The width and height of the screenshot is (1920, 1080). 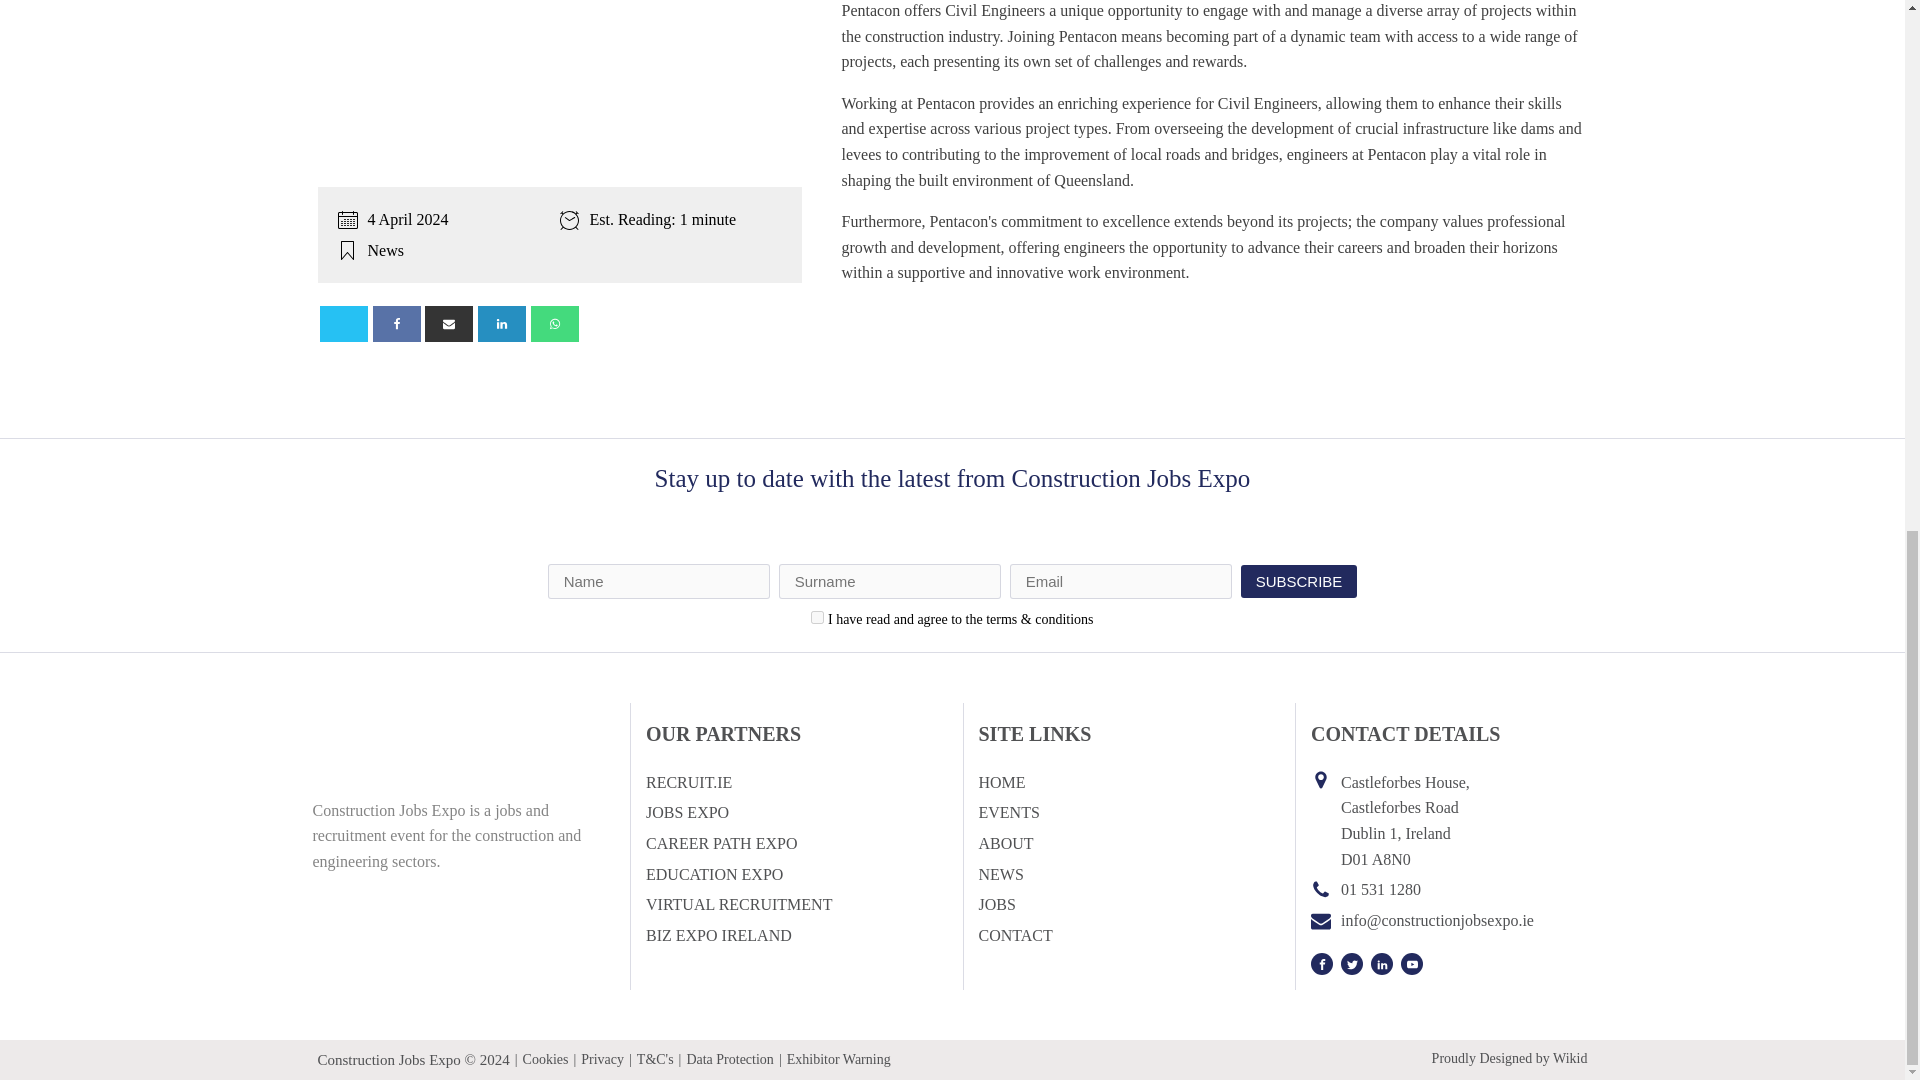 I want to click on News, so click(x=386, y=181).